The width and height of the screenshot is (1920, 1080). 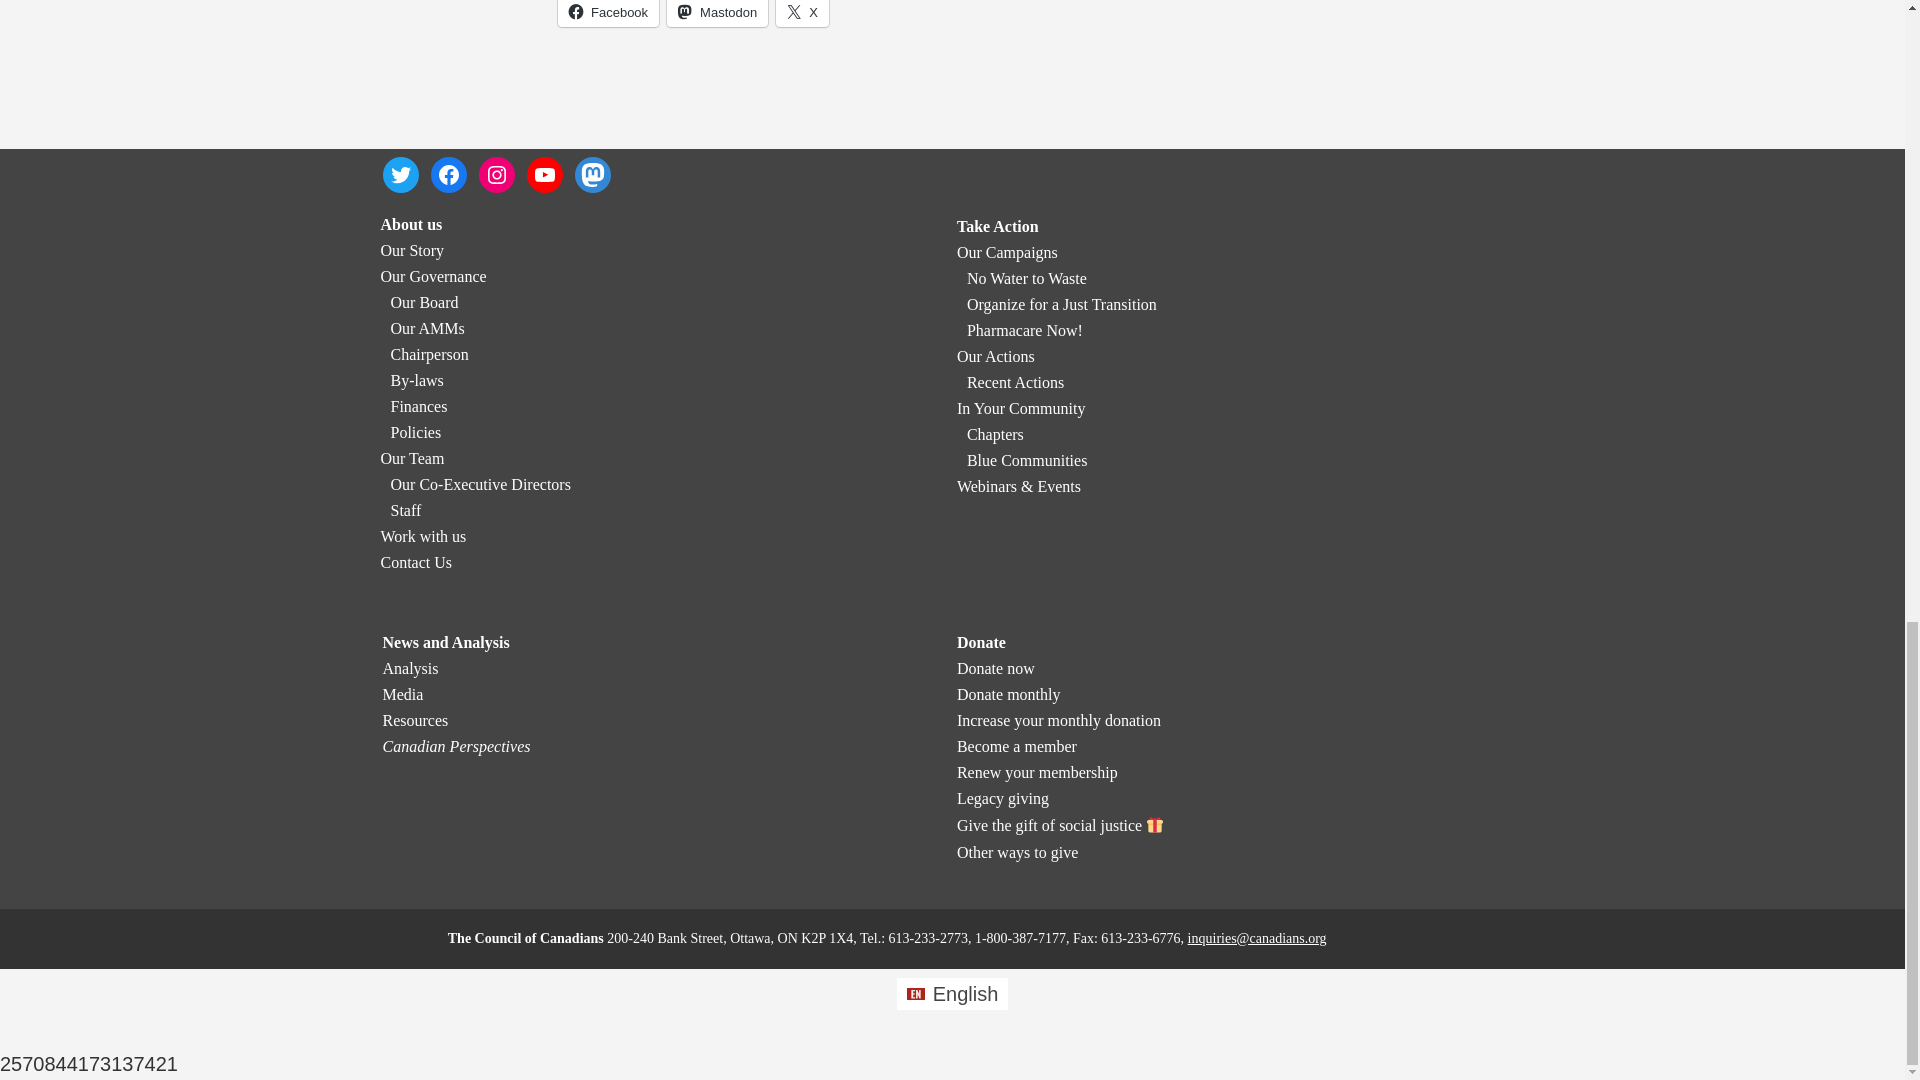 What do you see at coordinates (608, 14) in the screenshot?
I see `Click to share on Facebook` at bounding box center [608, 14].